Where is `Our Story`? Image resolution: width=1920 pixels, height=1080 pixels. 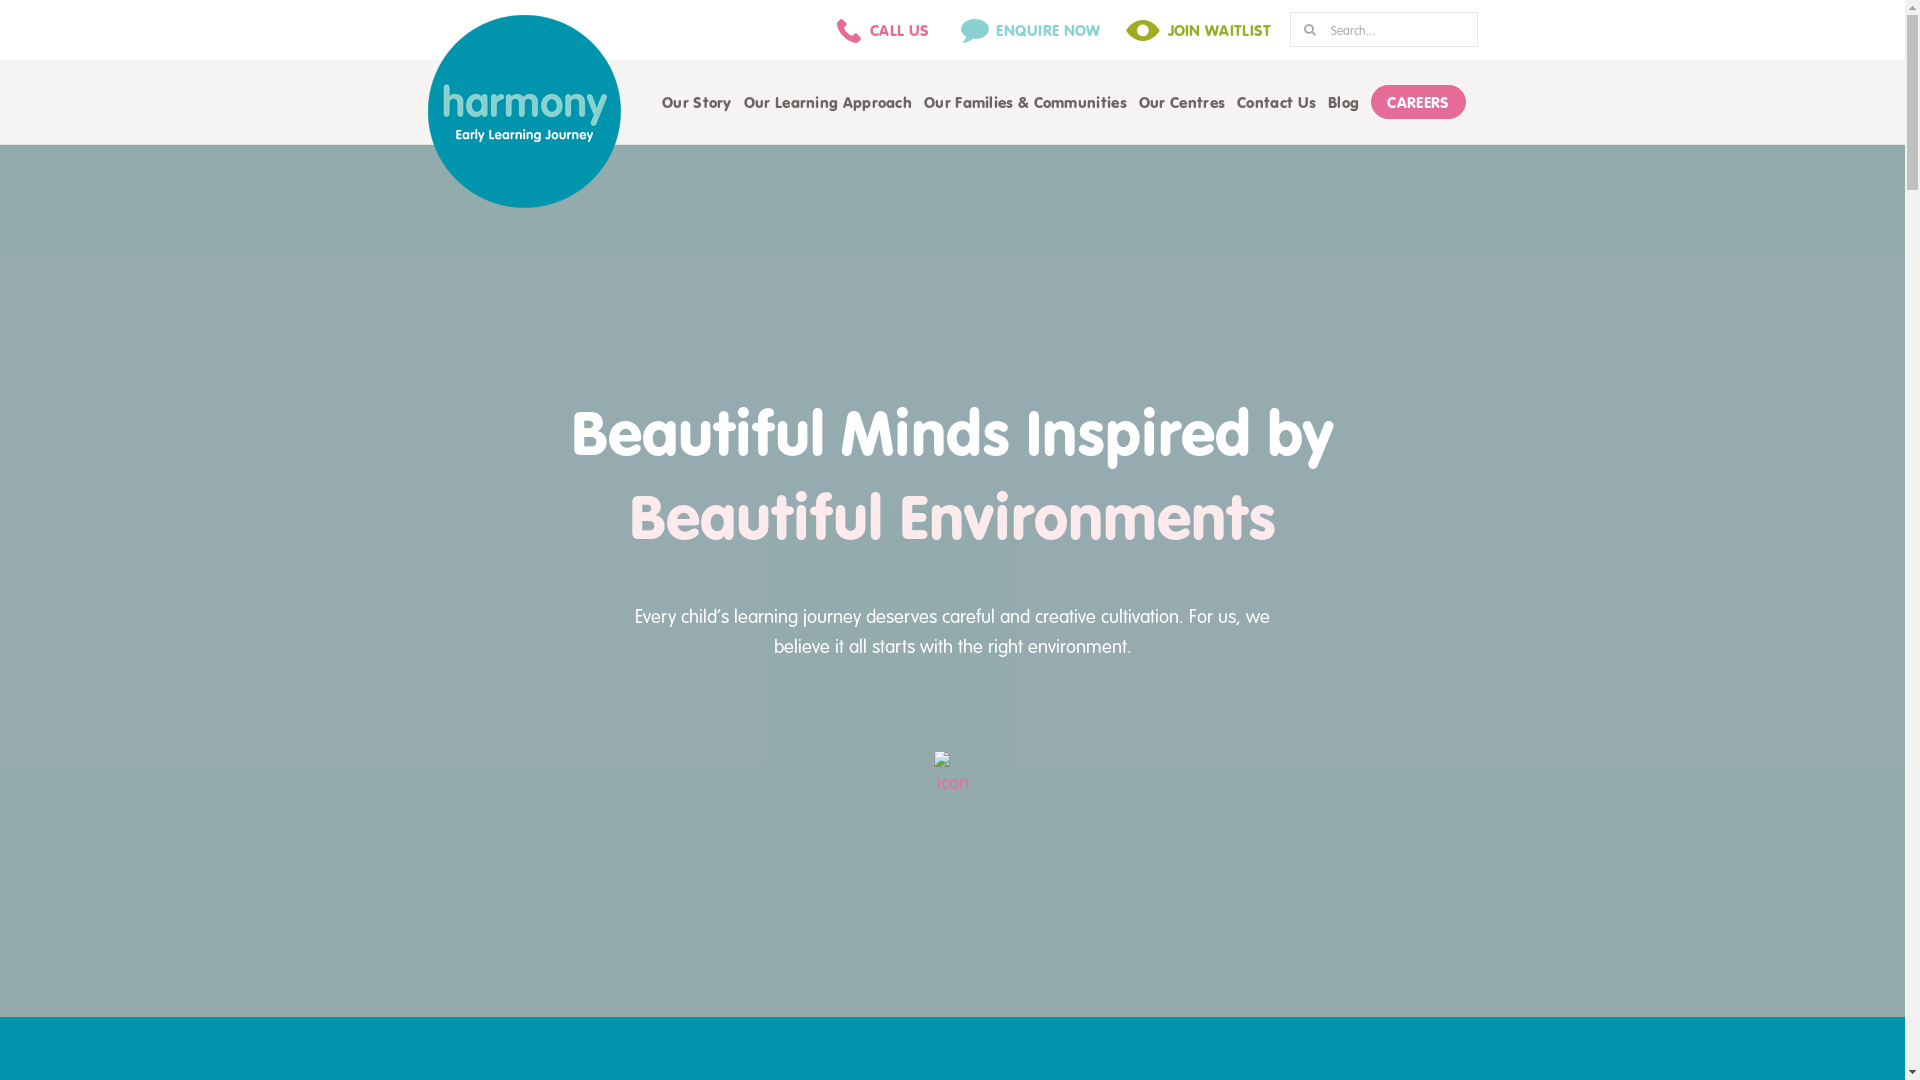 Our Story is located at coordinates (697, 102).